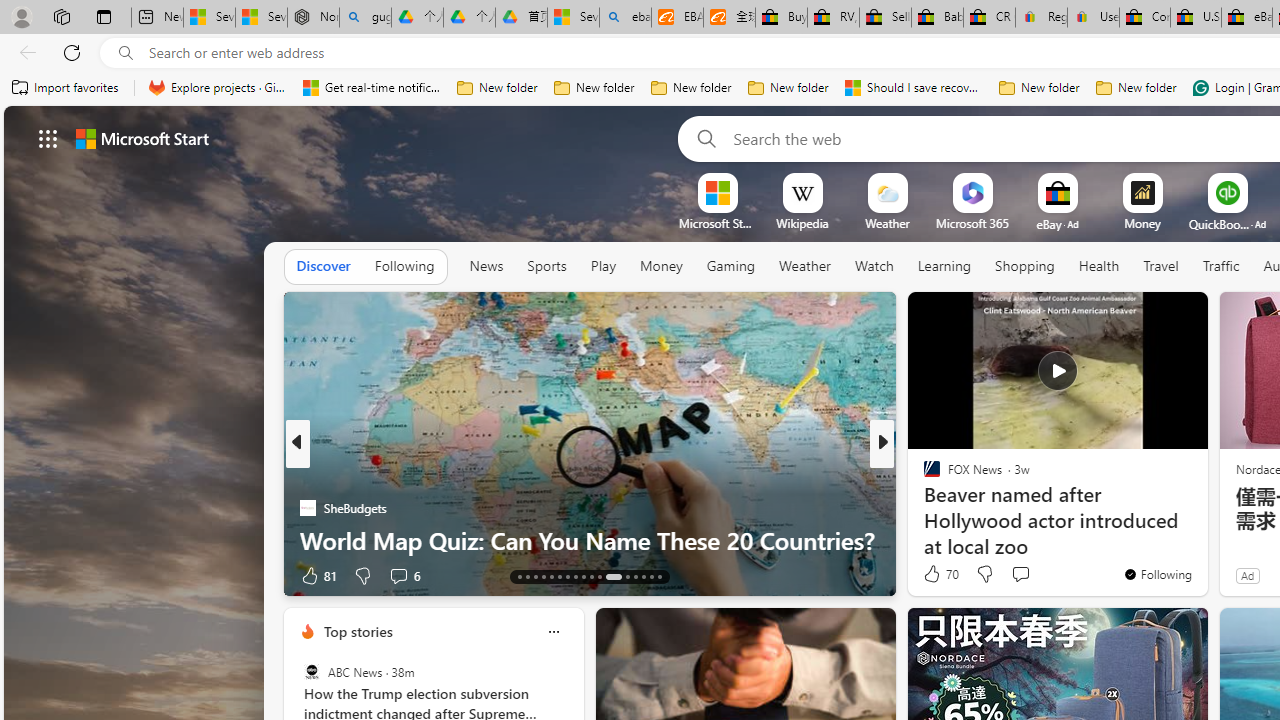 Image resolution: width=1280 pixels, height=720 pixels. Describe the element at coordinates (318, 574) in the screenshot. I see `81 Like` at that location.